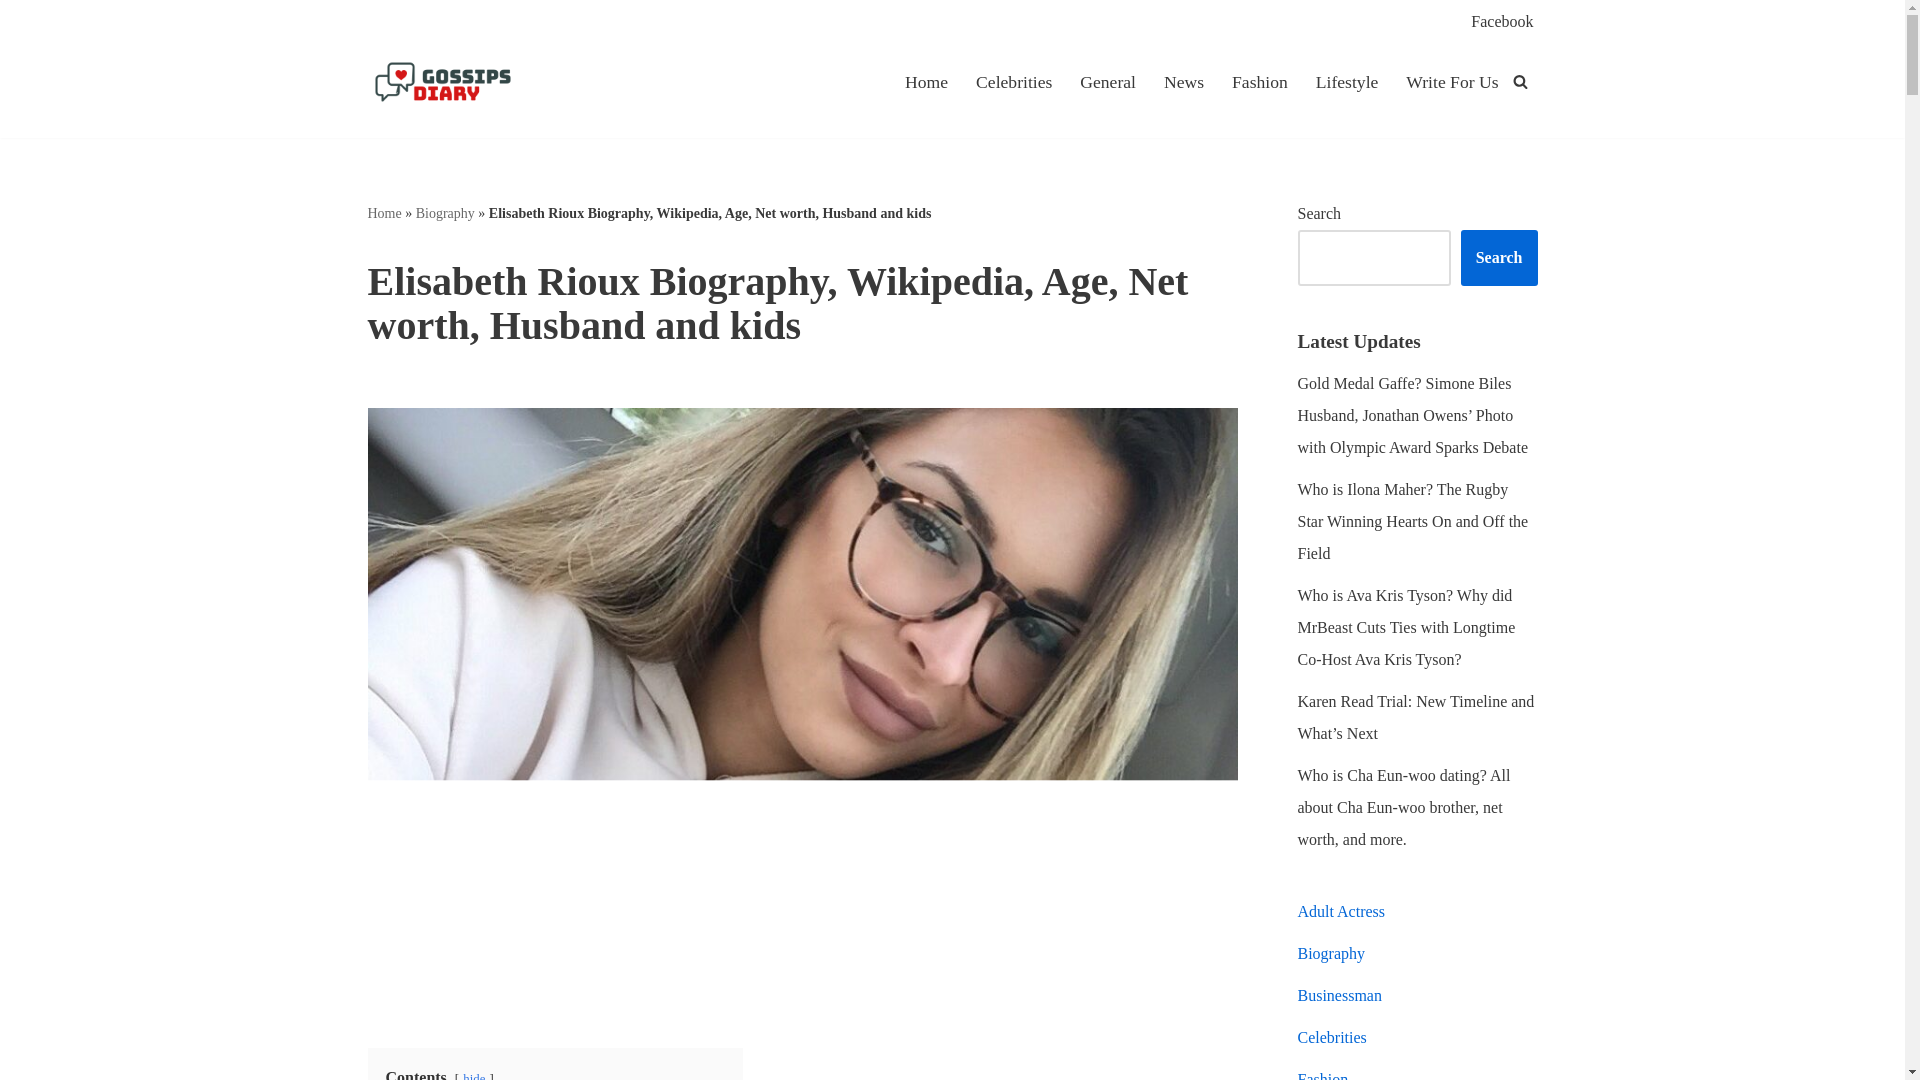 This screenshot has height=1080, width=1920. What do you see at coordinates (1346, 81) in the screenshot?
I see `Lifestyle` at bounding box center [1346, 81].